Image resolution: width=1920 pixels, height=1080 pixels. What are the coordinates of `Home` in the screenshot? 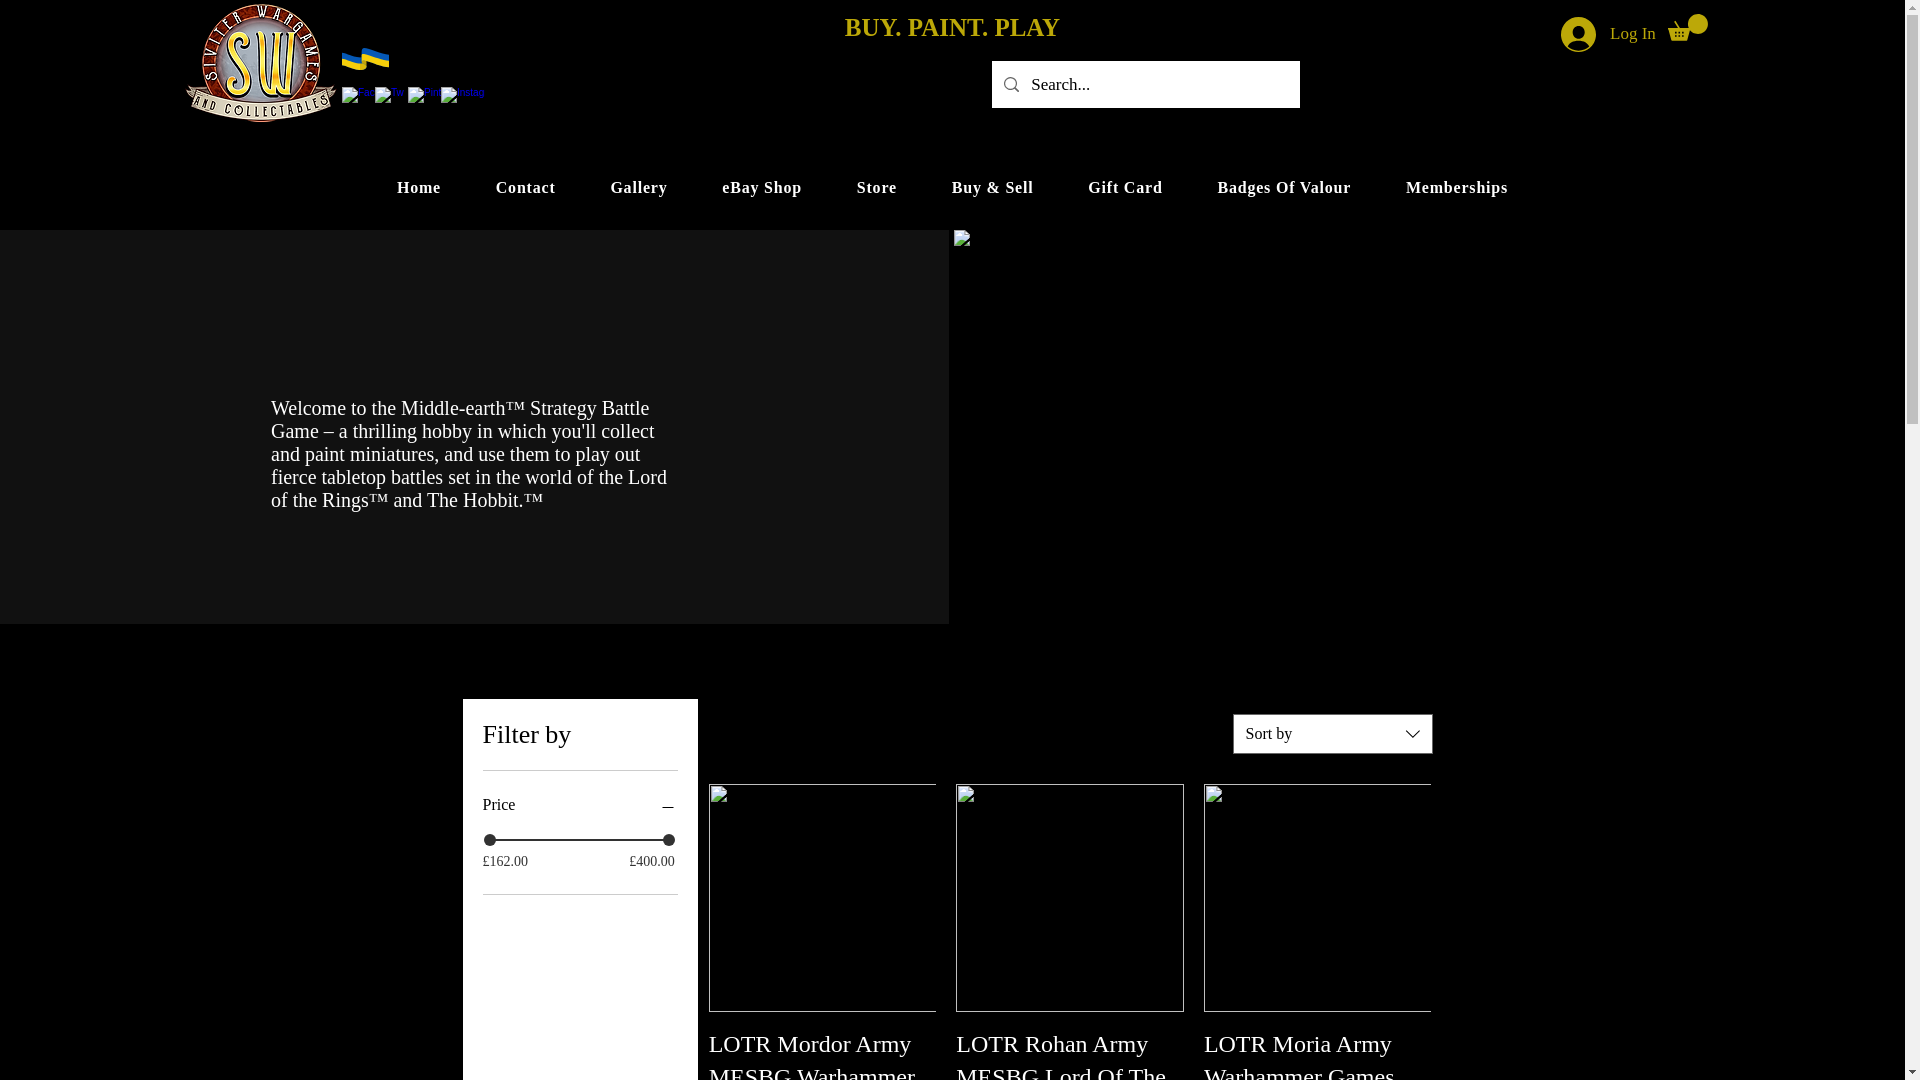 It's located at (419, 188).